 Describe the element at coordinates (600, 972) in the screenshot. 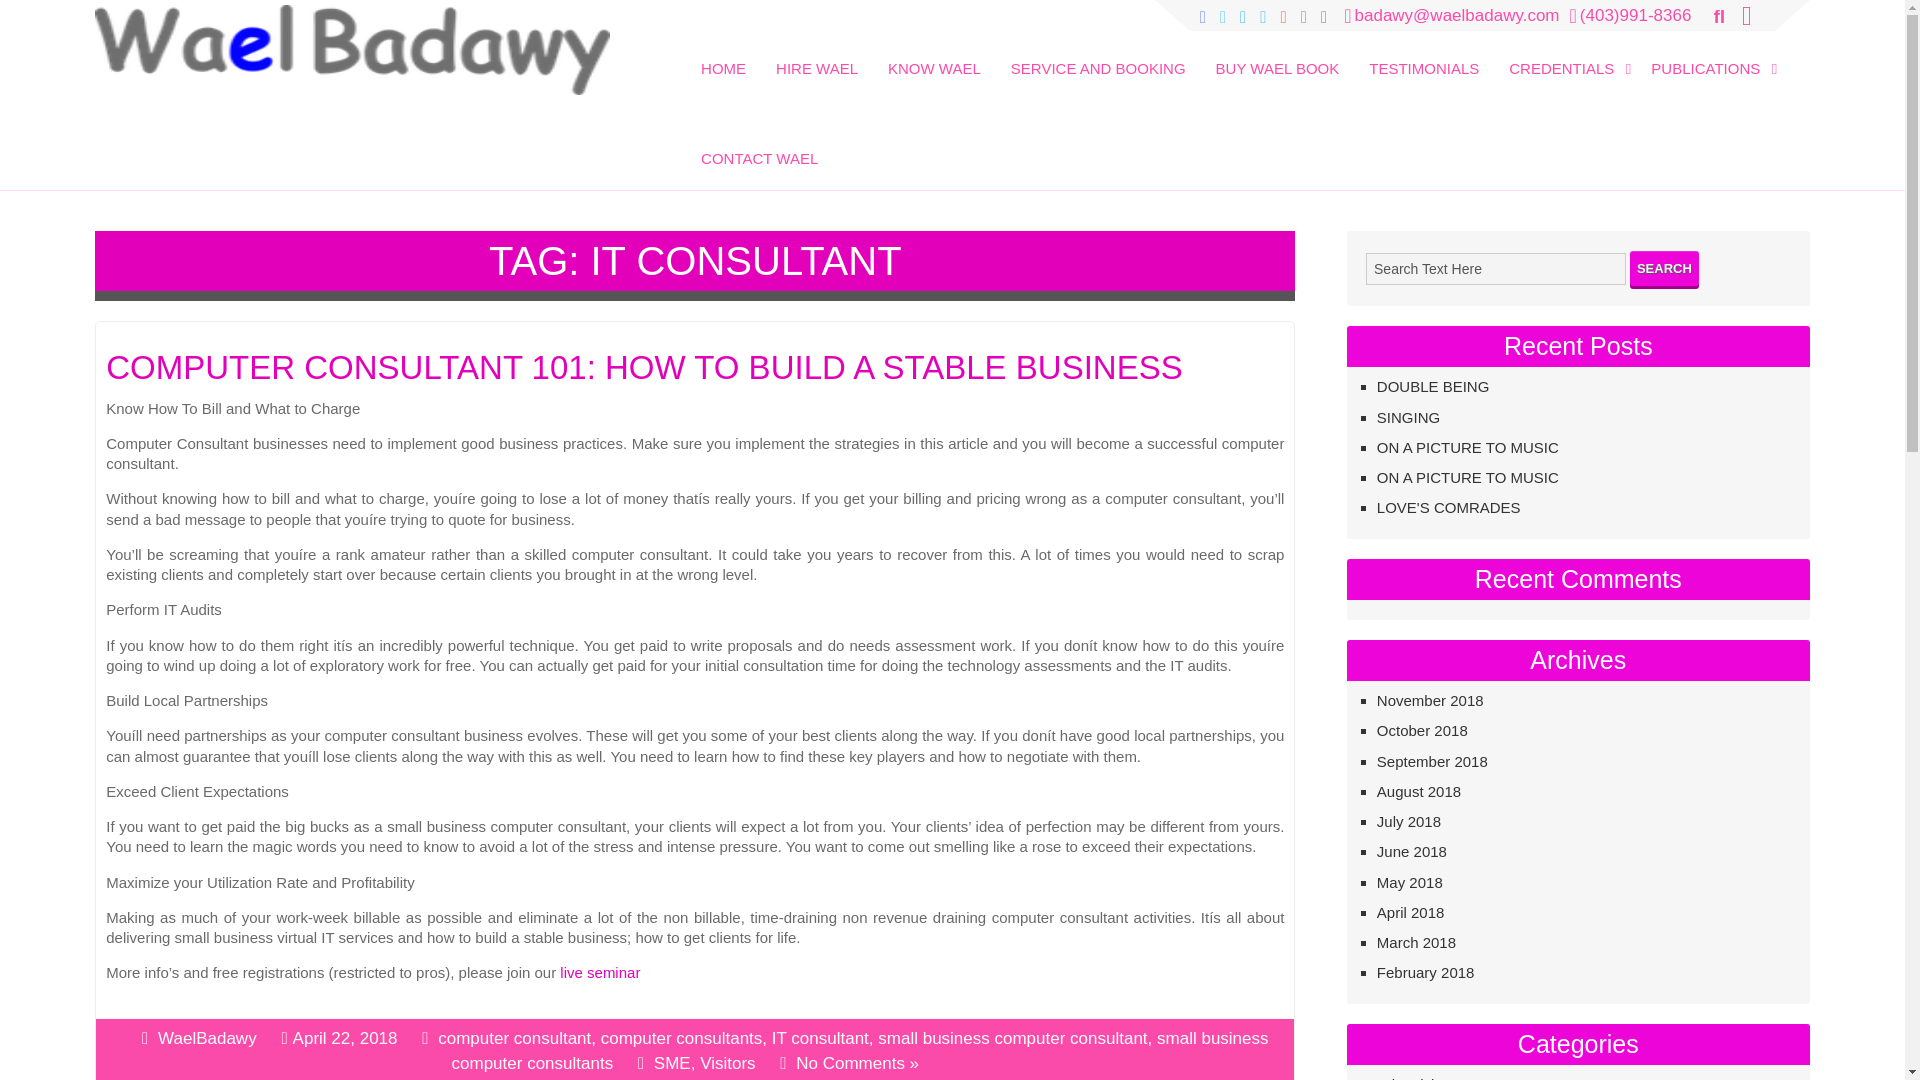

I see `live seminar` at that location.